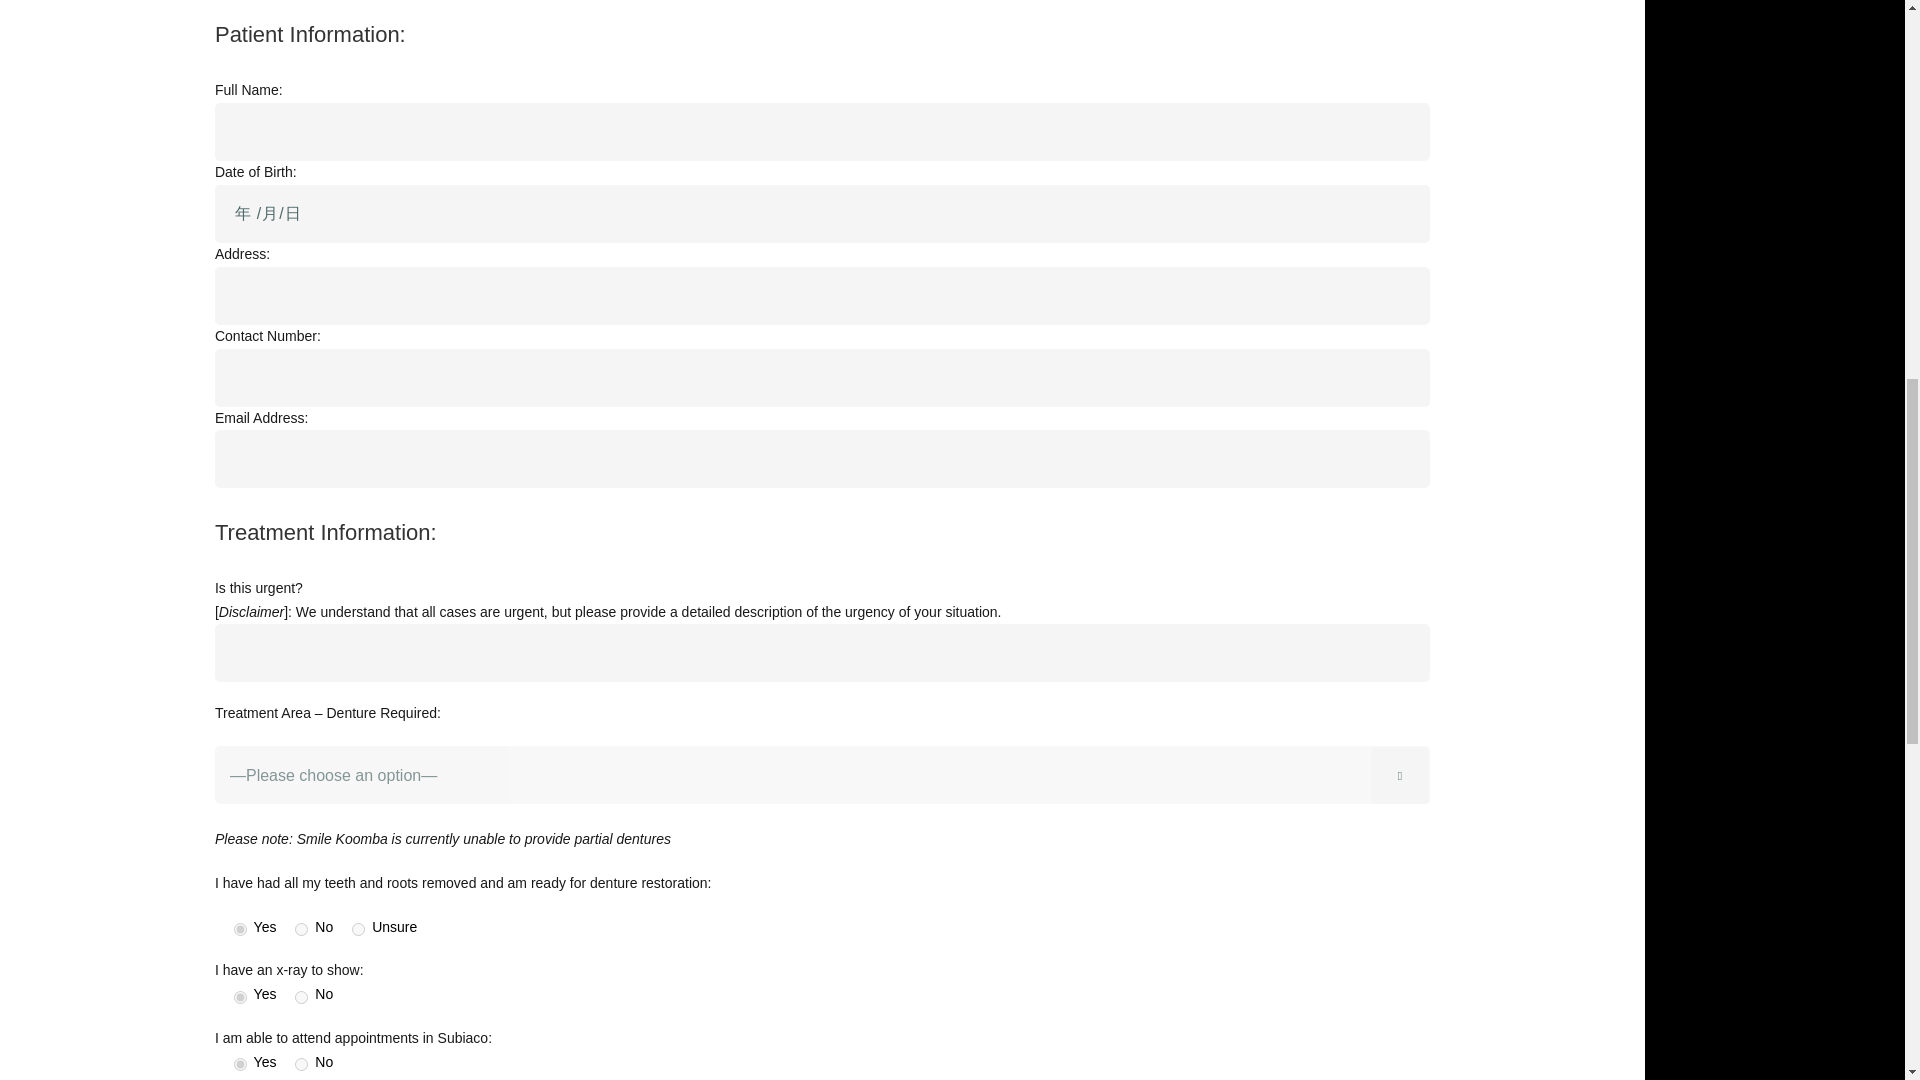  I want to click on Yes, so click(240, 930).